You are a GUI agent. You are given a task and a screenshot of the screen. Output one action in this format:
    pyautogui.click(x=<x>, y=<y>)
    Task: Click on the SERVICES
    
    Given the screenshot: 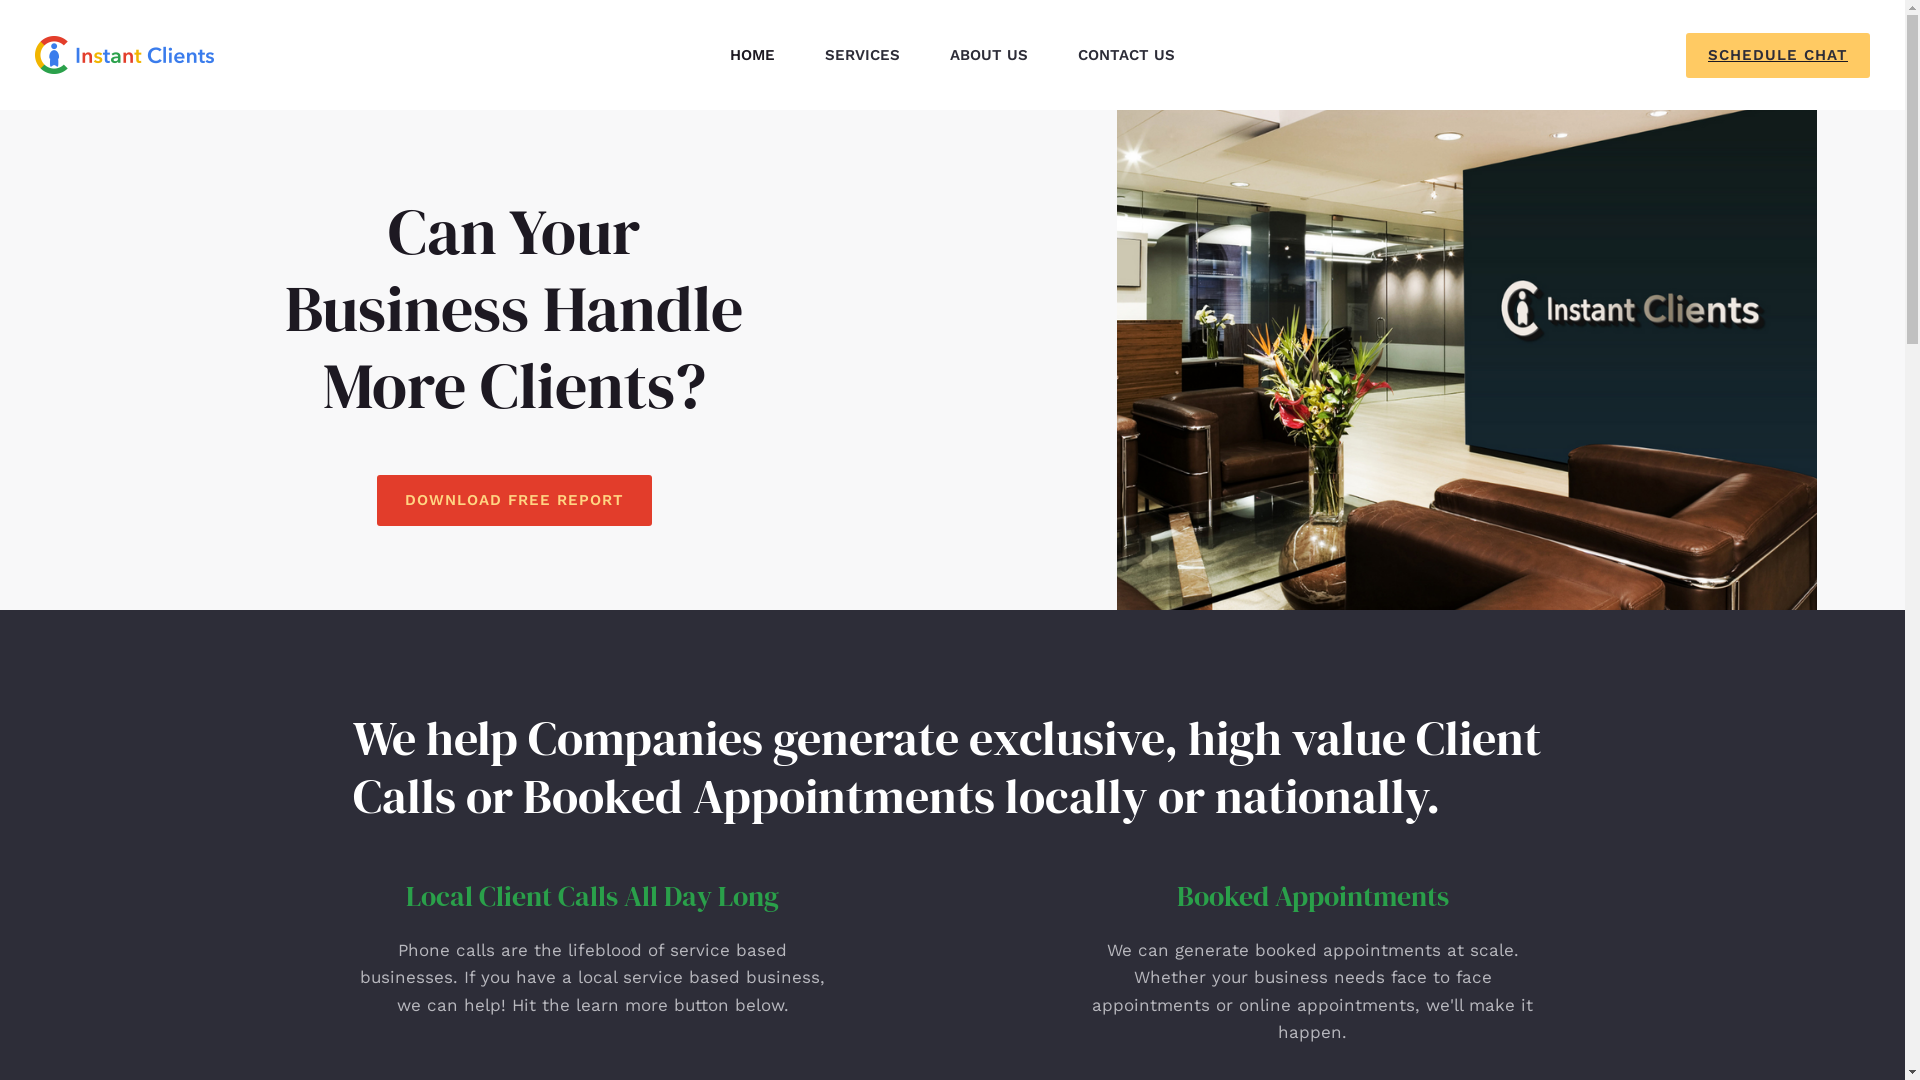 What is the action you would take?
    pyautogui.click(x=862, y=55)
    